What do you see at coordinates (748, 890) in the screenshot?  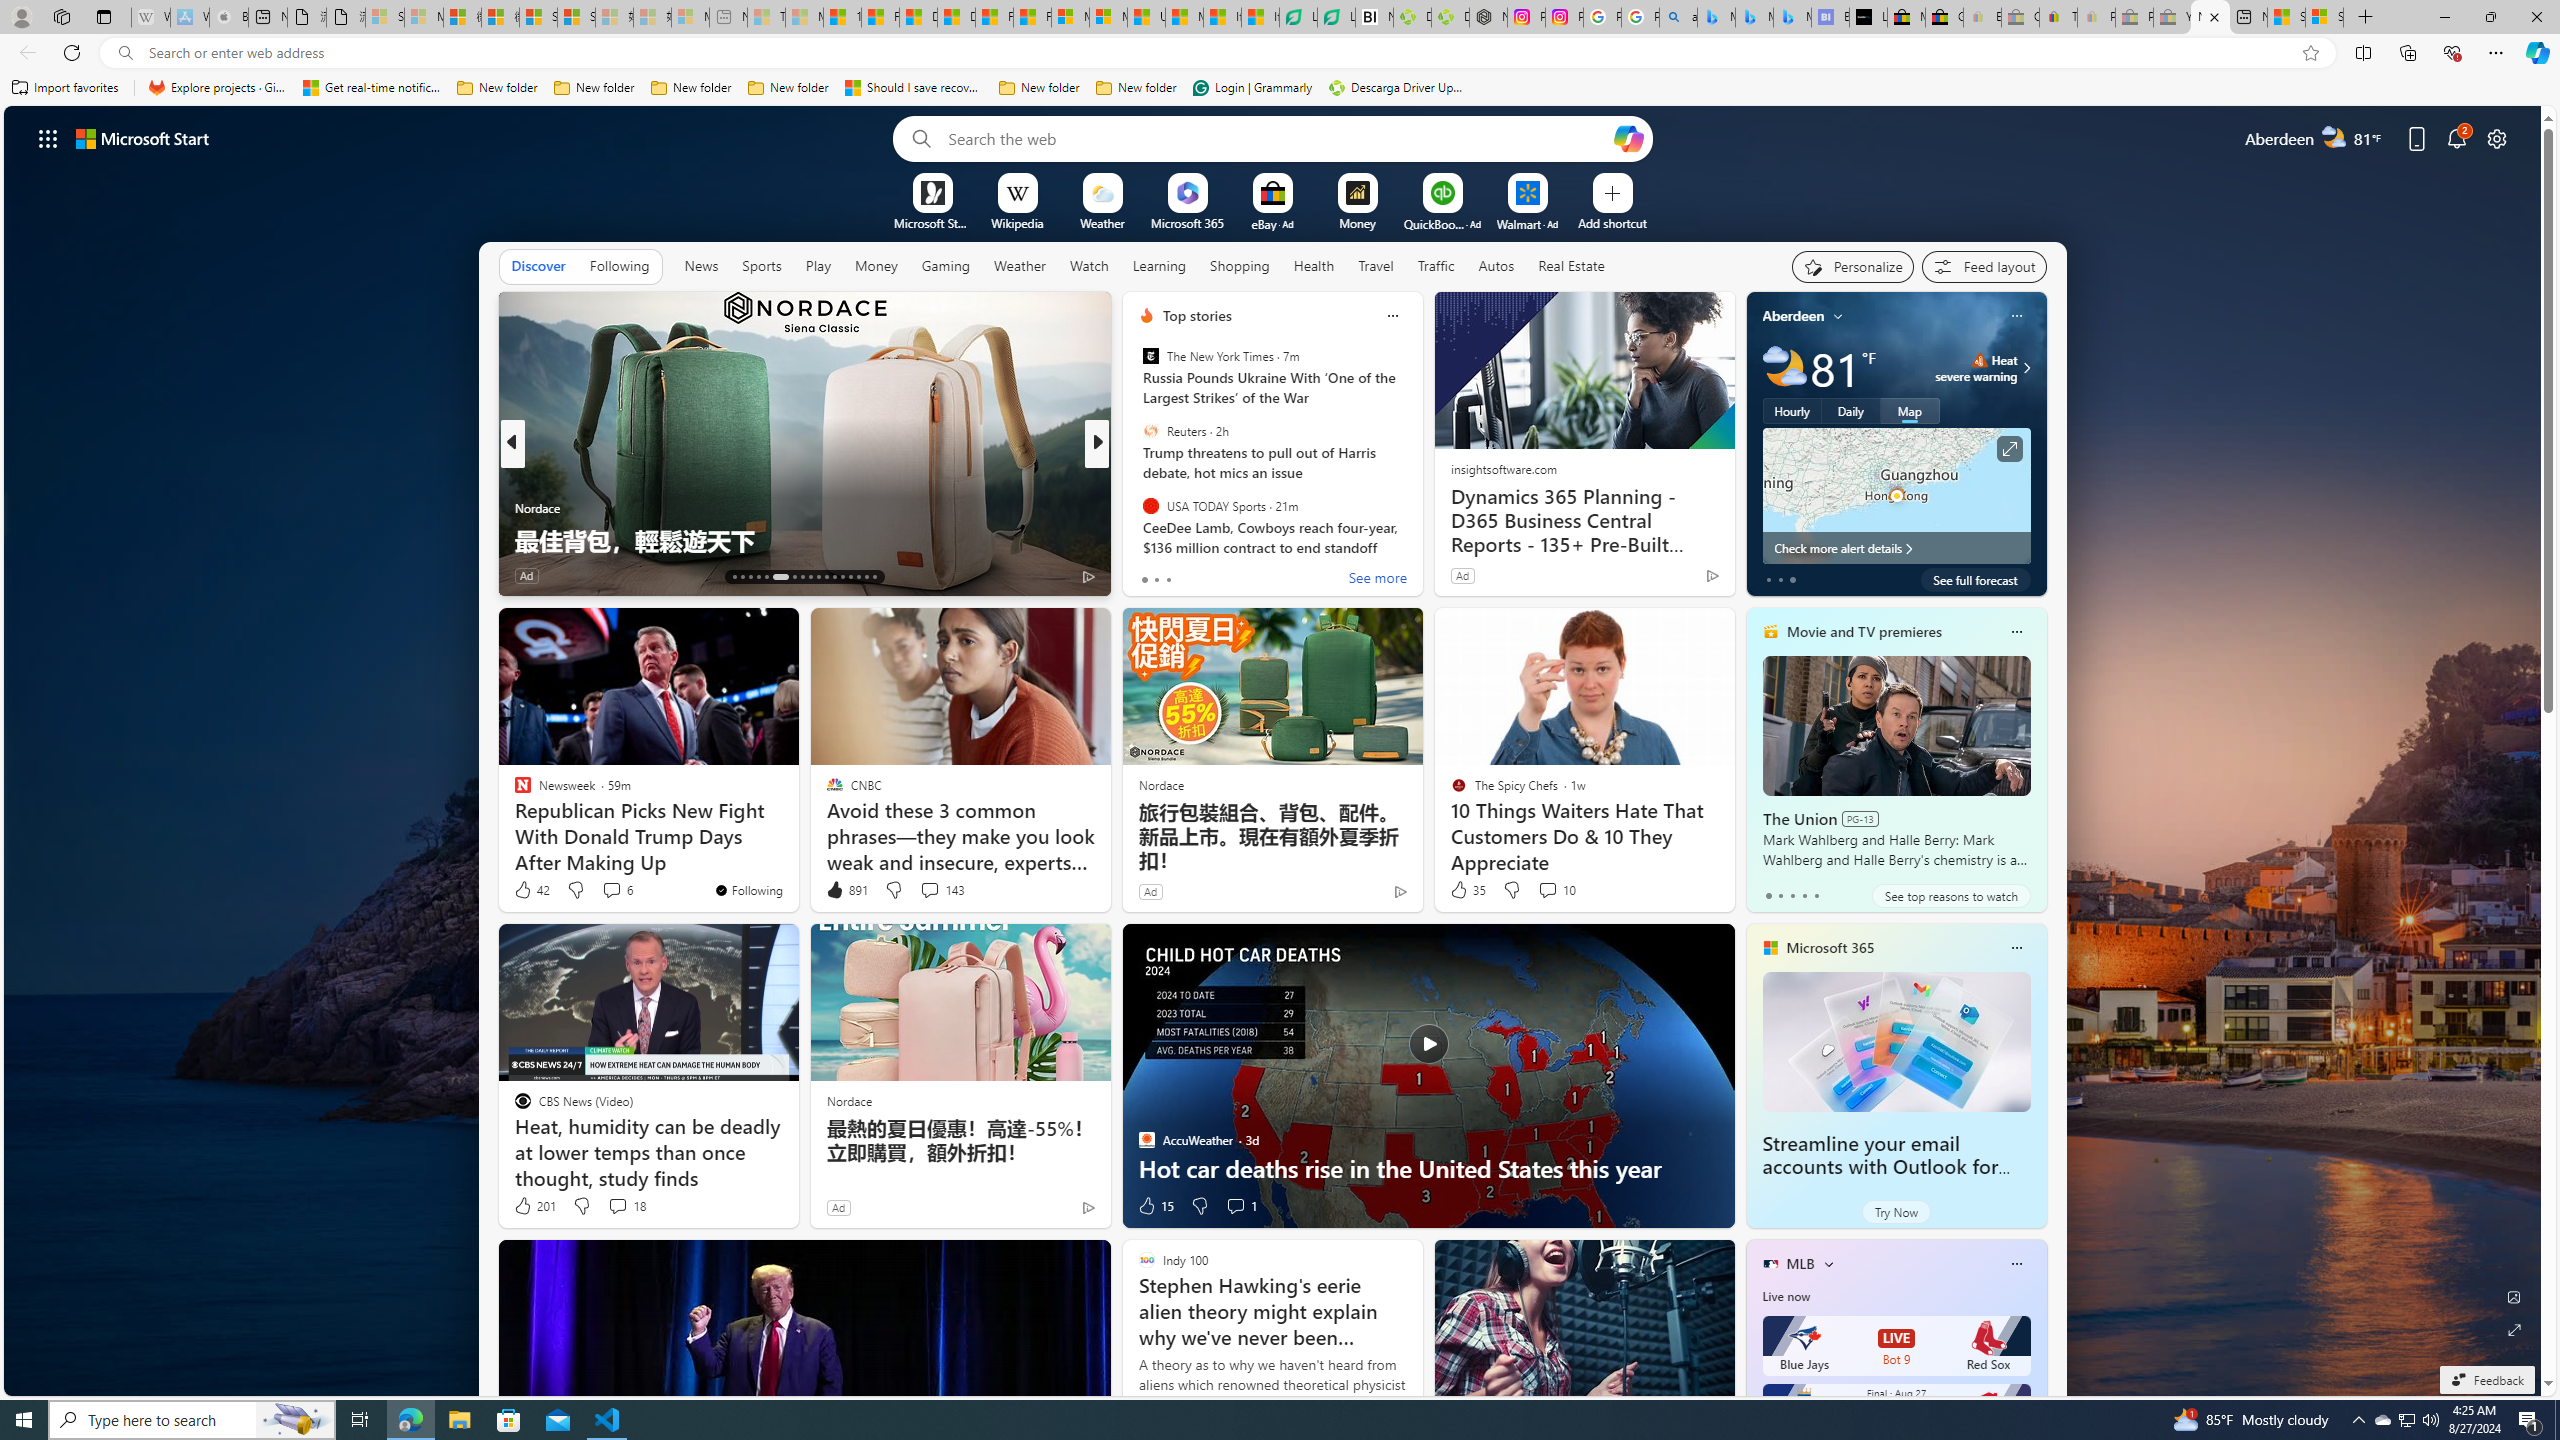 I see `You're following Newsweek` at bounding box center [748, 890].